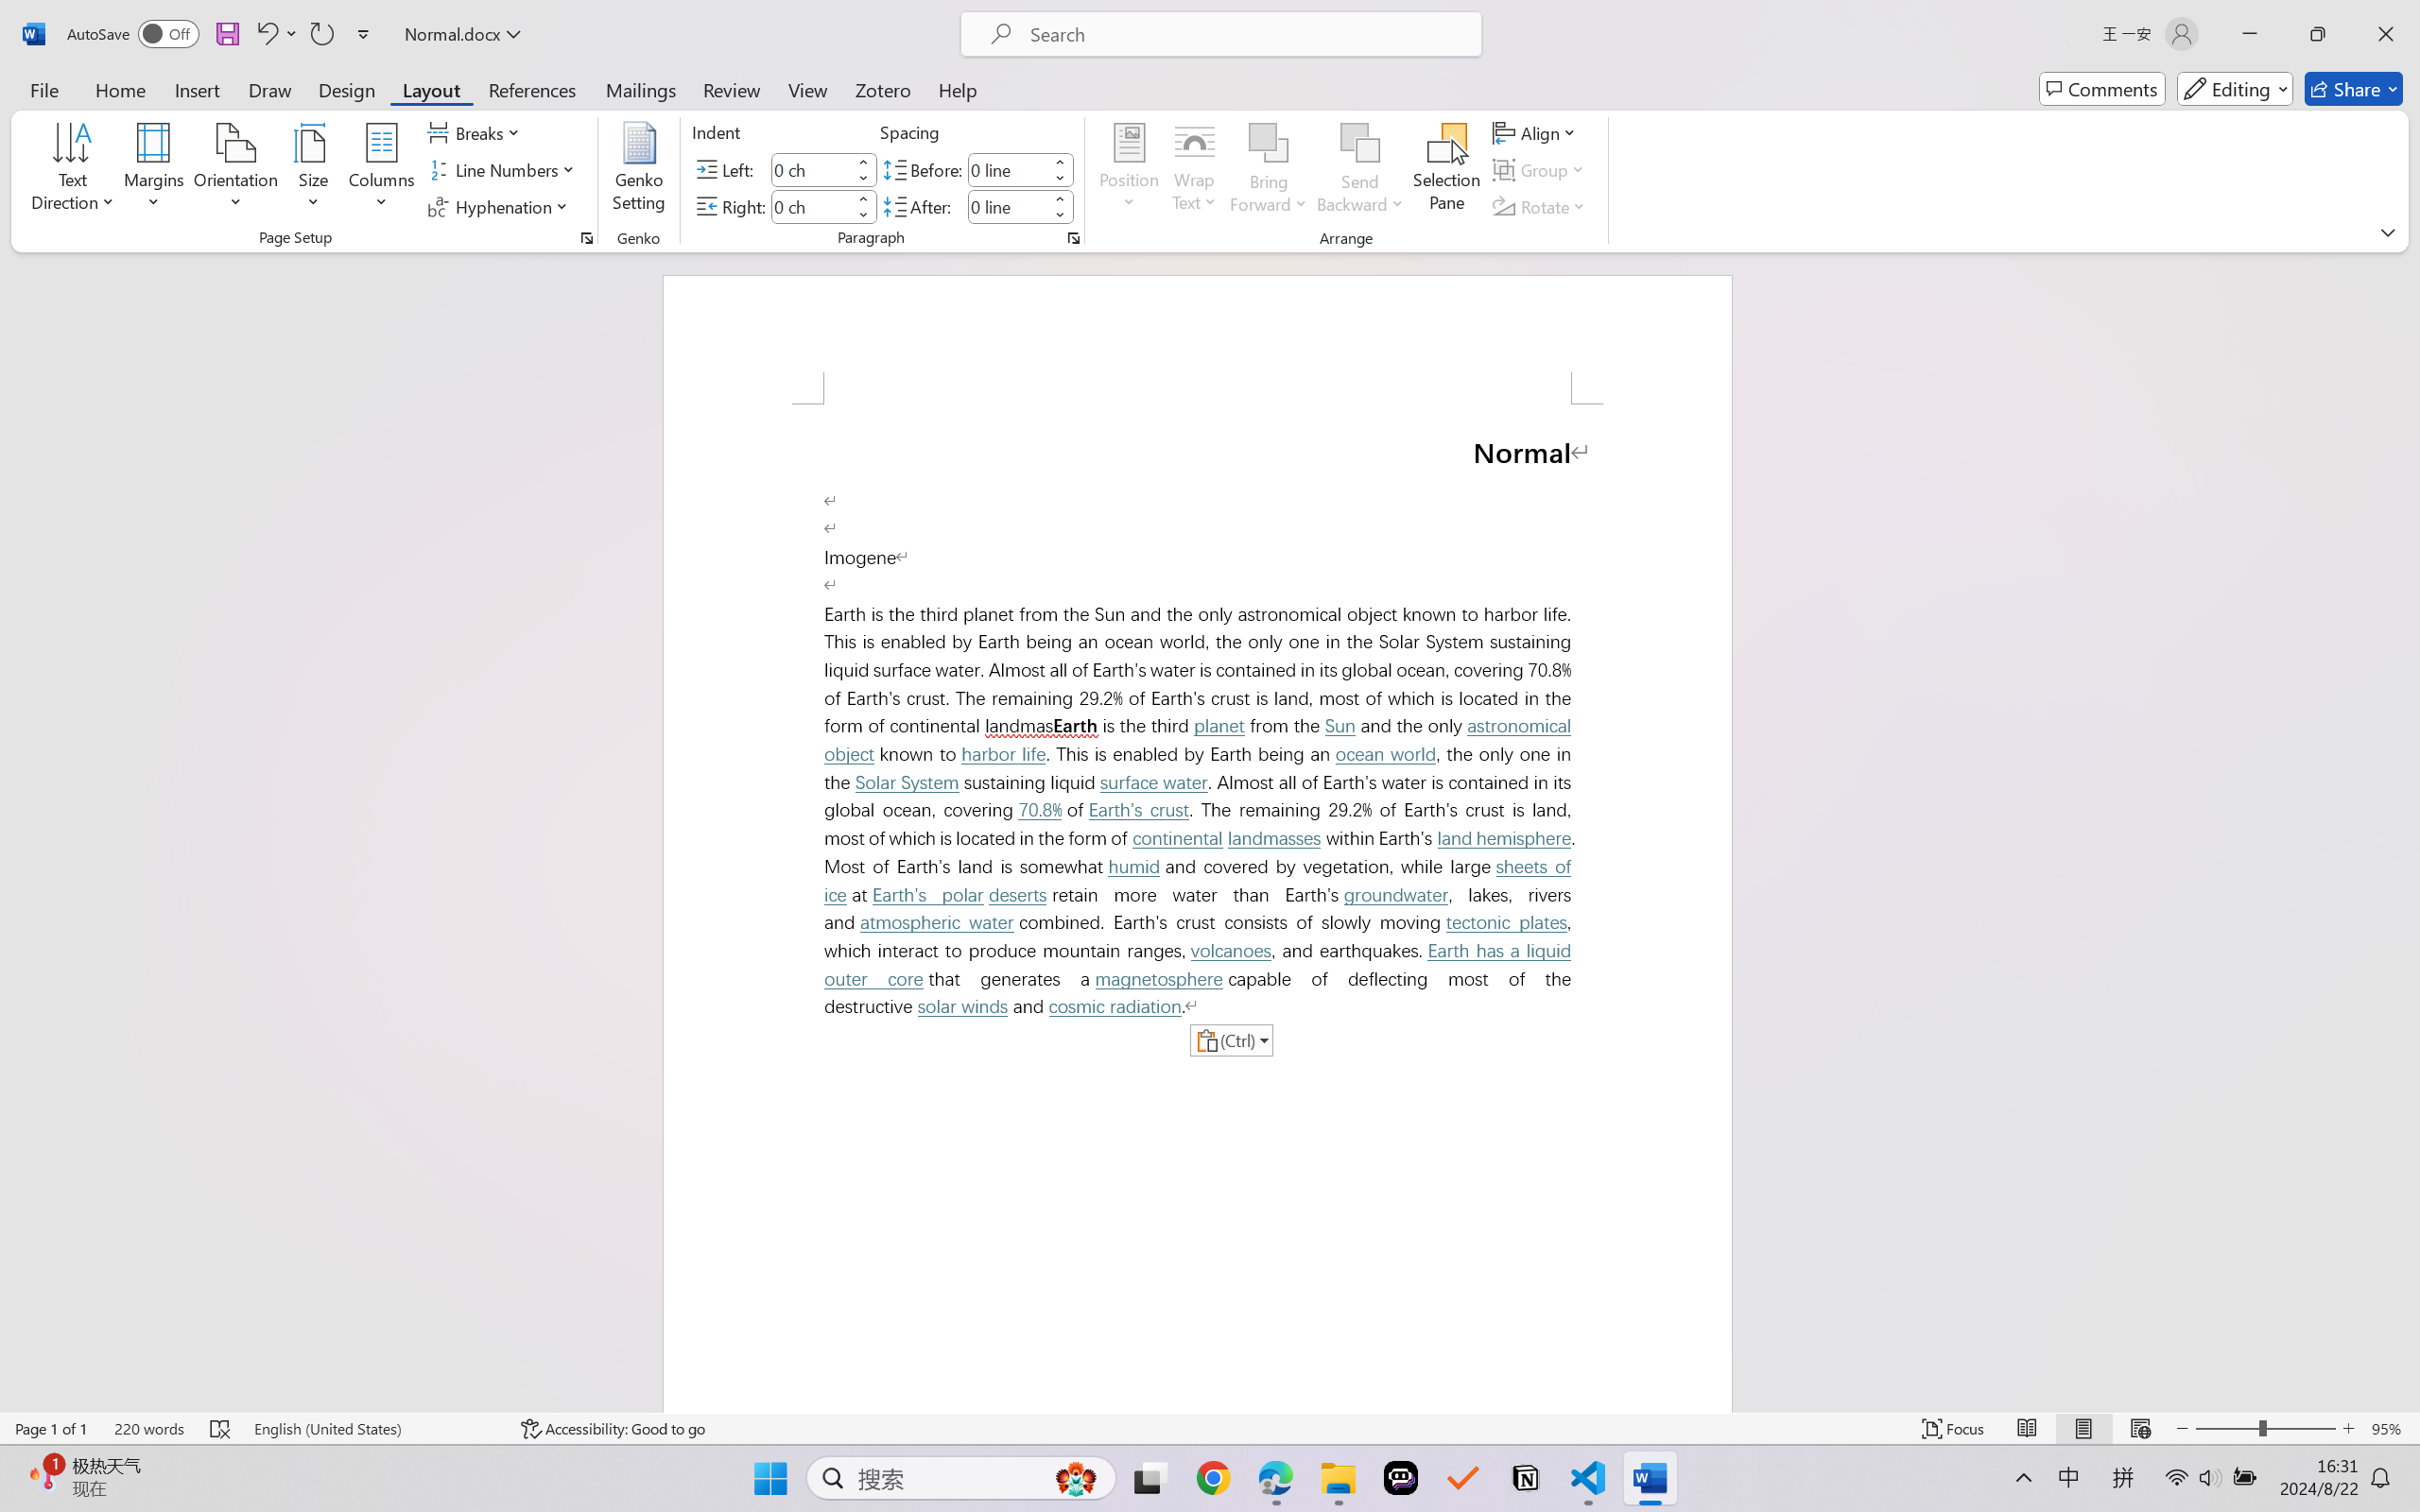  Describe the element at coordinates (811, 169) in the screenshot. I see `Indent Left` at that location.